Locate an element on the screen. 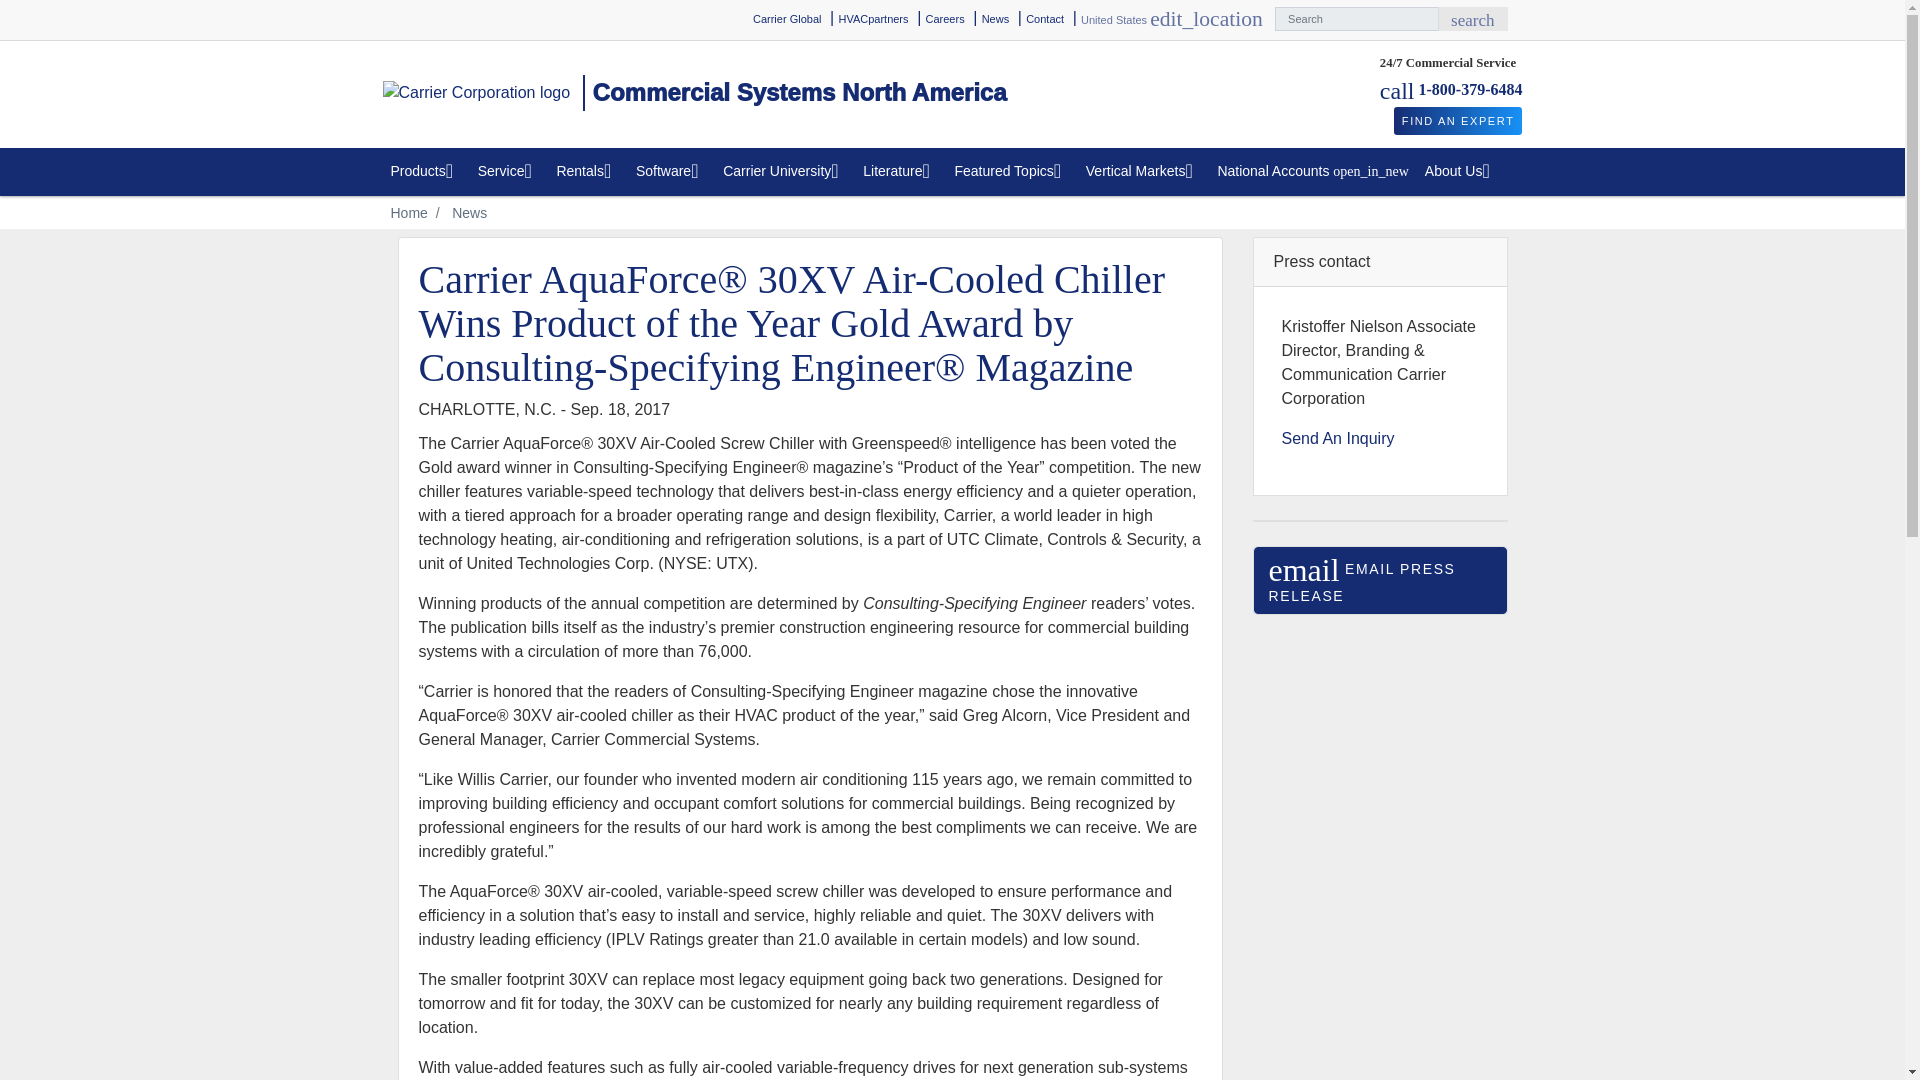  1-800-379-6484 is located at coordinates (1470, 90).